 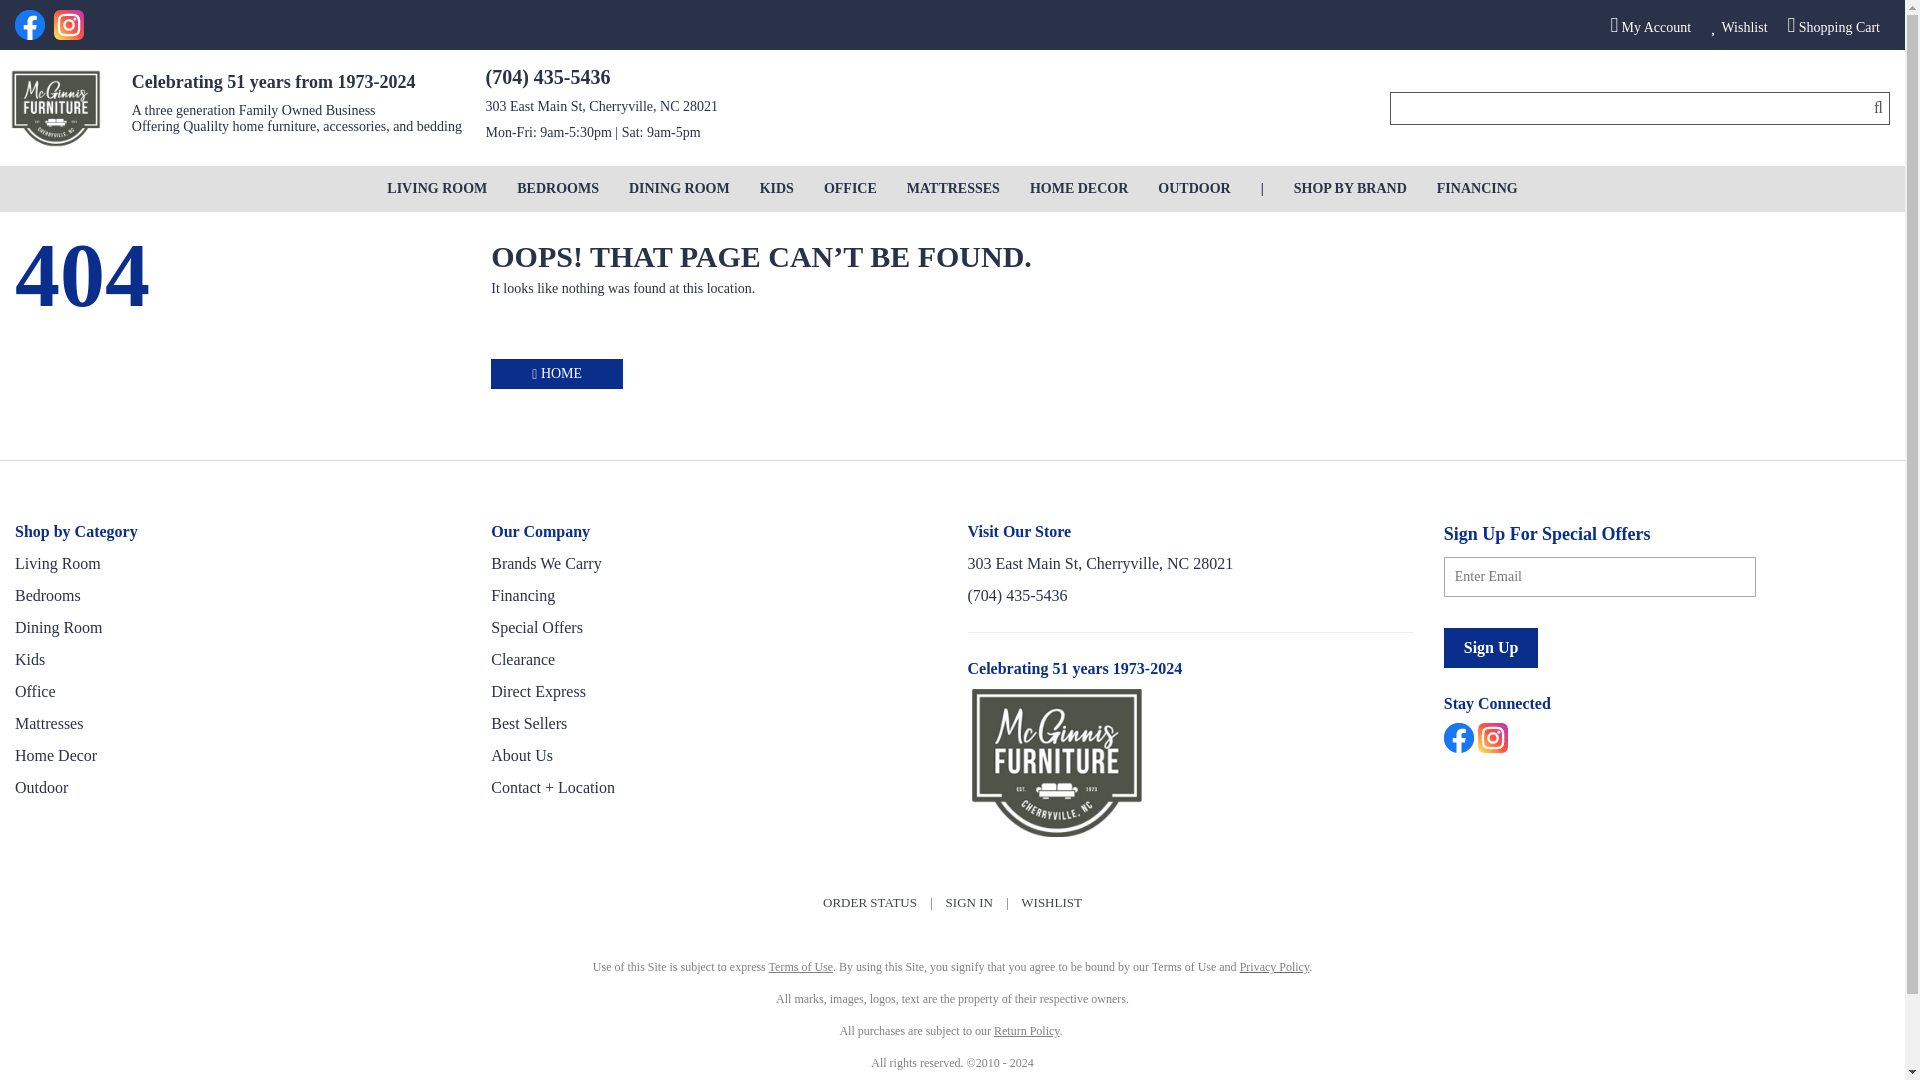 I want to click on My Account, so click(x=1650, y=25).